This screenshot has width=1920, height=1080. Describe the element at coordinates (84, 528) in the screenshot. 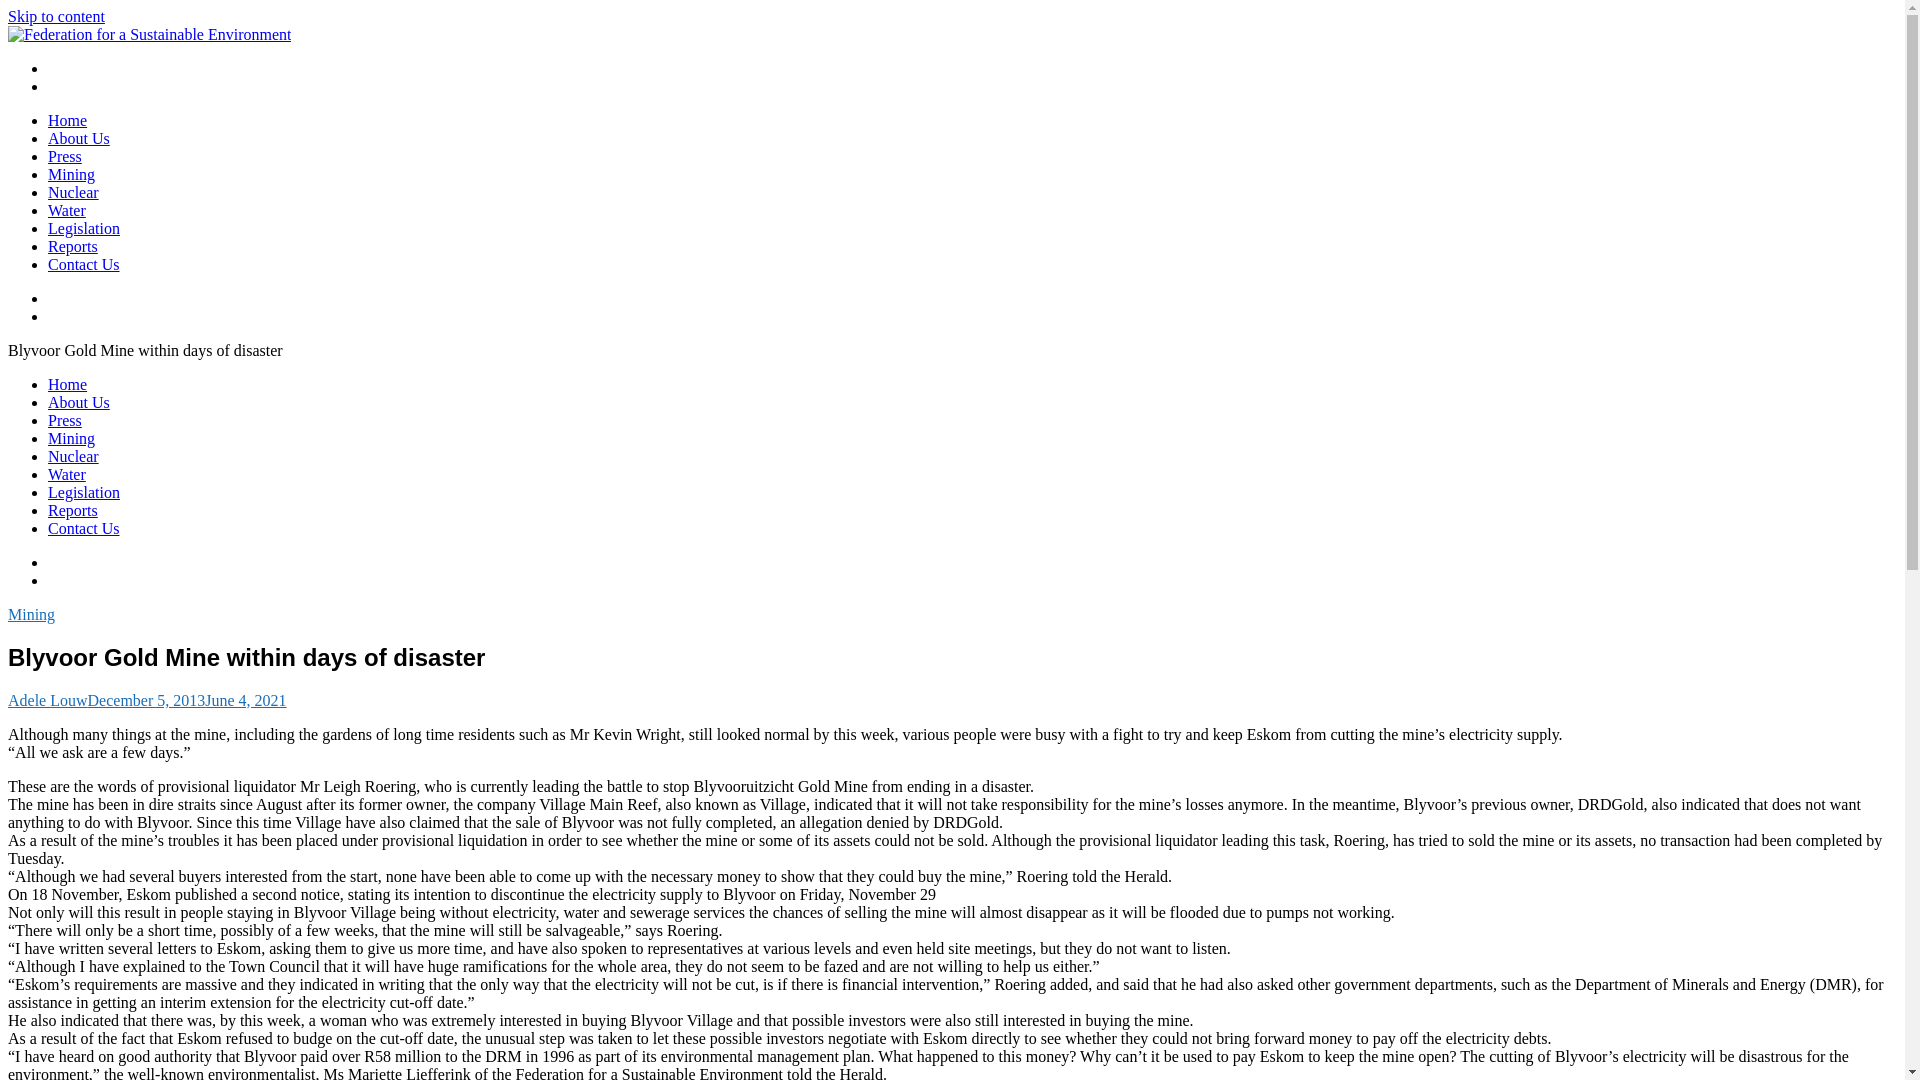

I see `Contact Us` at that location.